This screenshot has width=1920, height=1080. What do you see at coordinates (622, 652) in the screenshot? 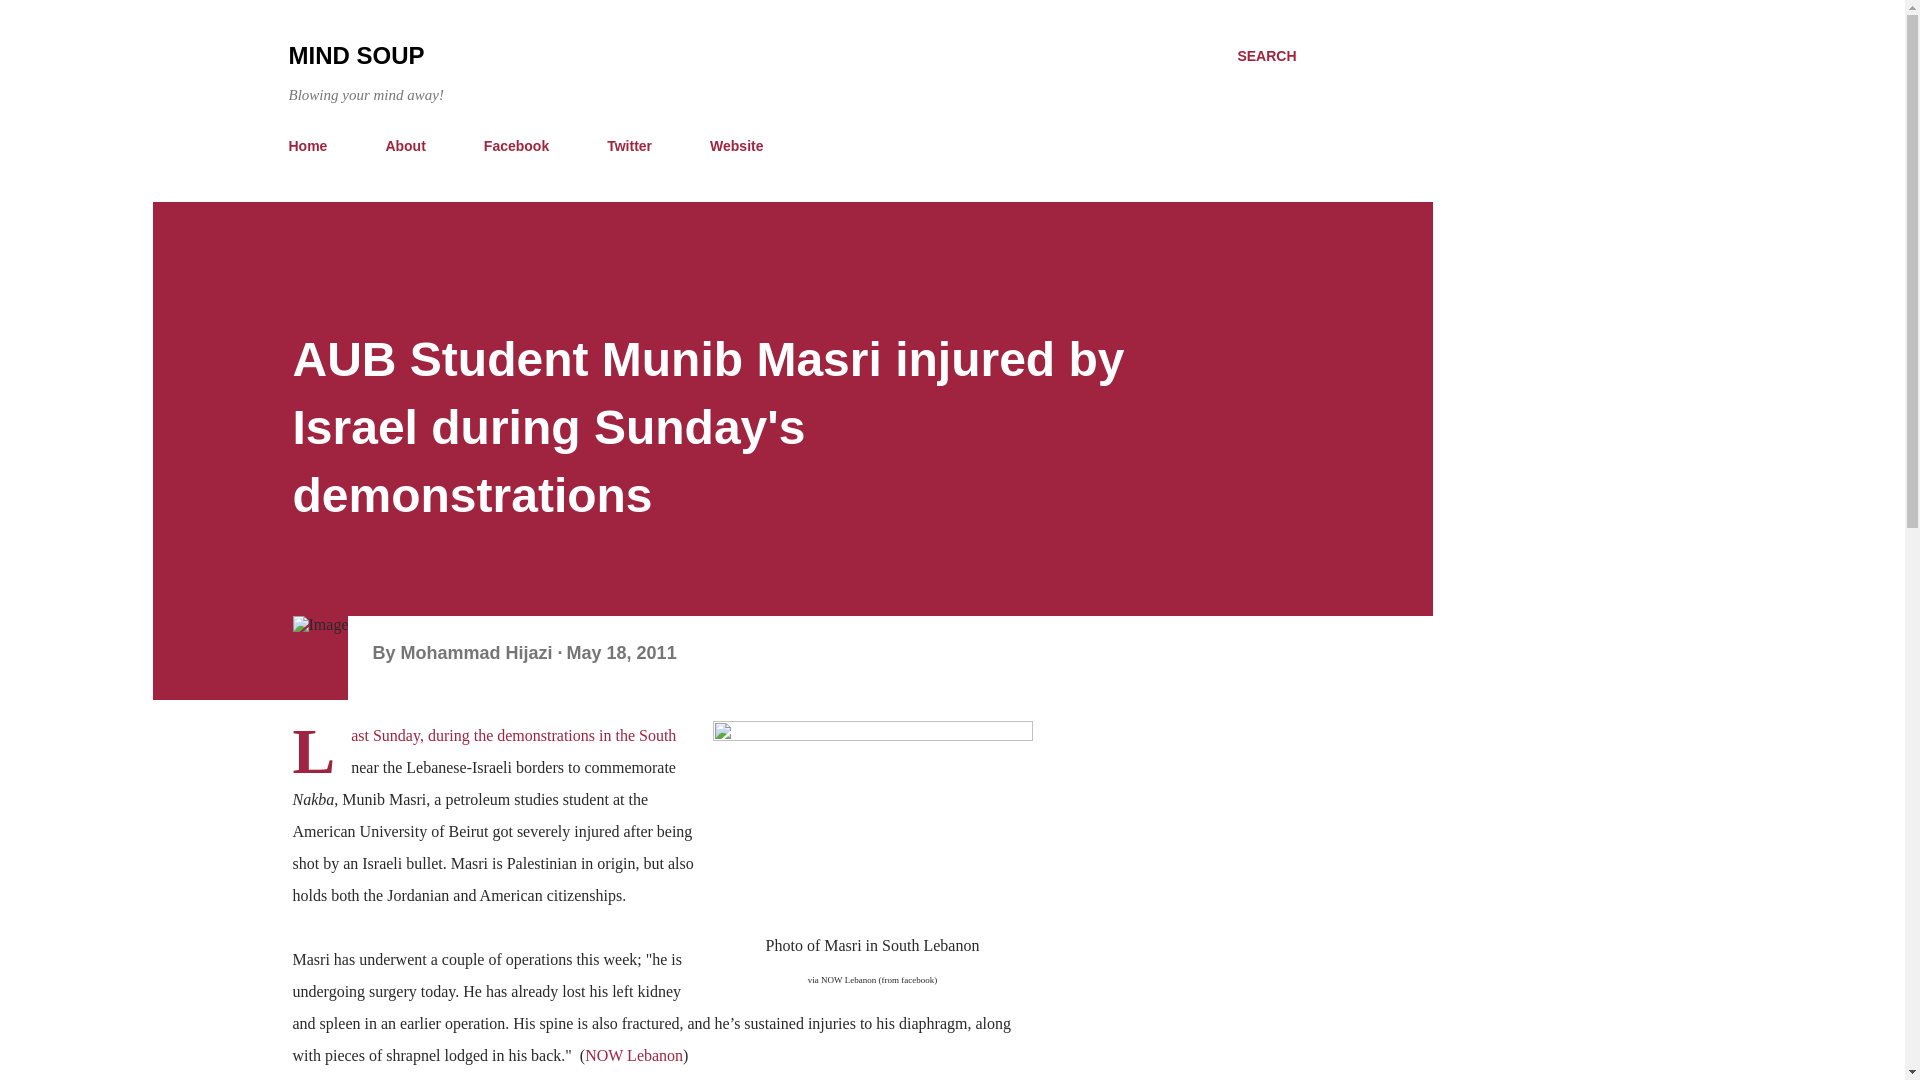
I see `May 18, 2011` at bounding box center [622, 652].